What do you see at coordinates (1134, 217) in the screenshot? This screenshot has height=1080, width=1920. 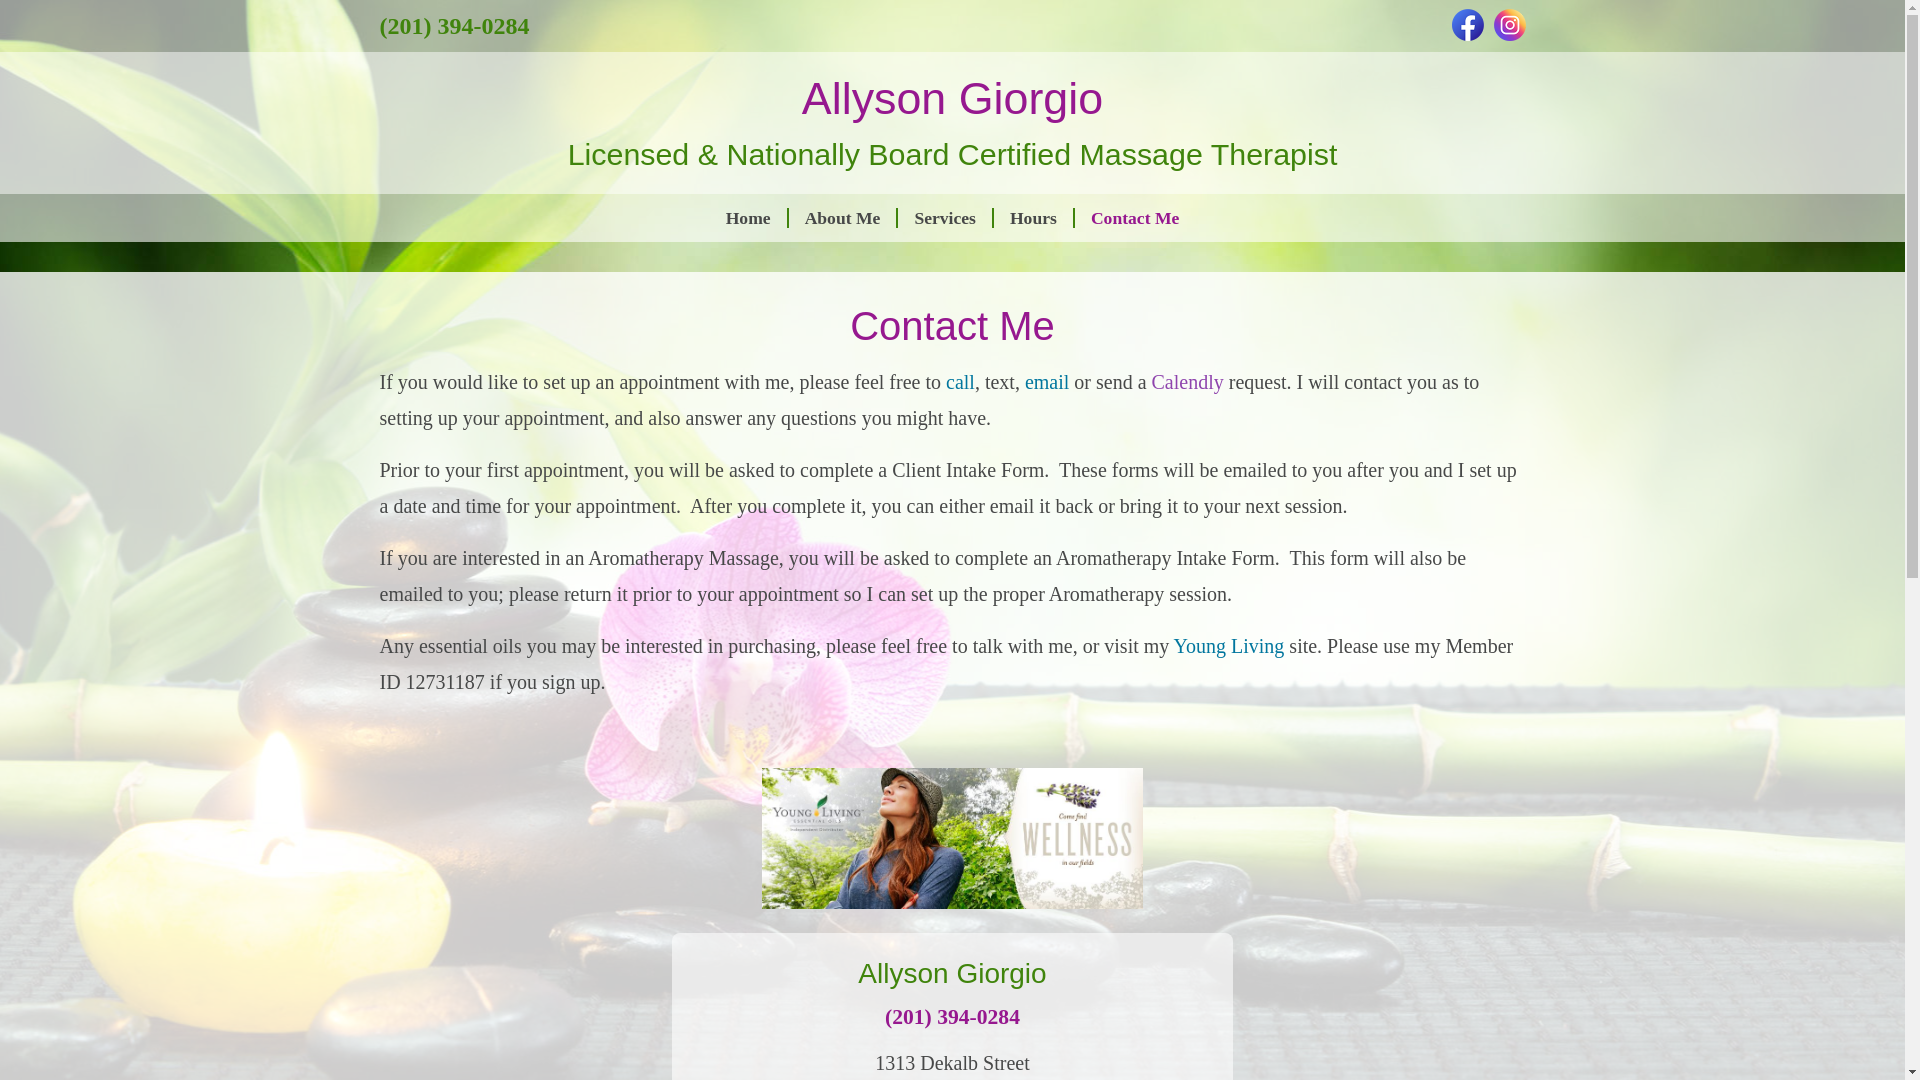 I see `Contact Me` at bounding box center [1134, 217].